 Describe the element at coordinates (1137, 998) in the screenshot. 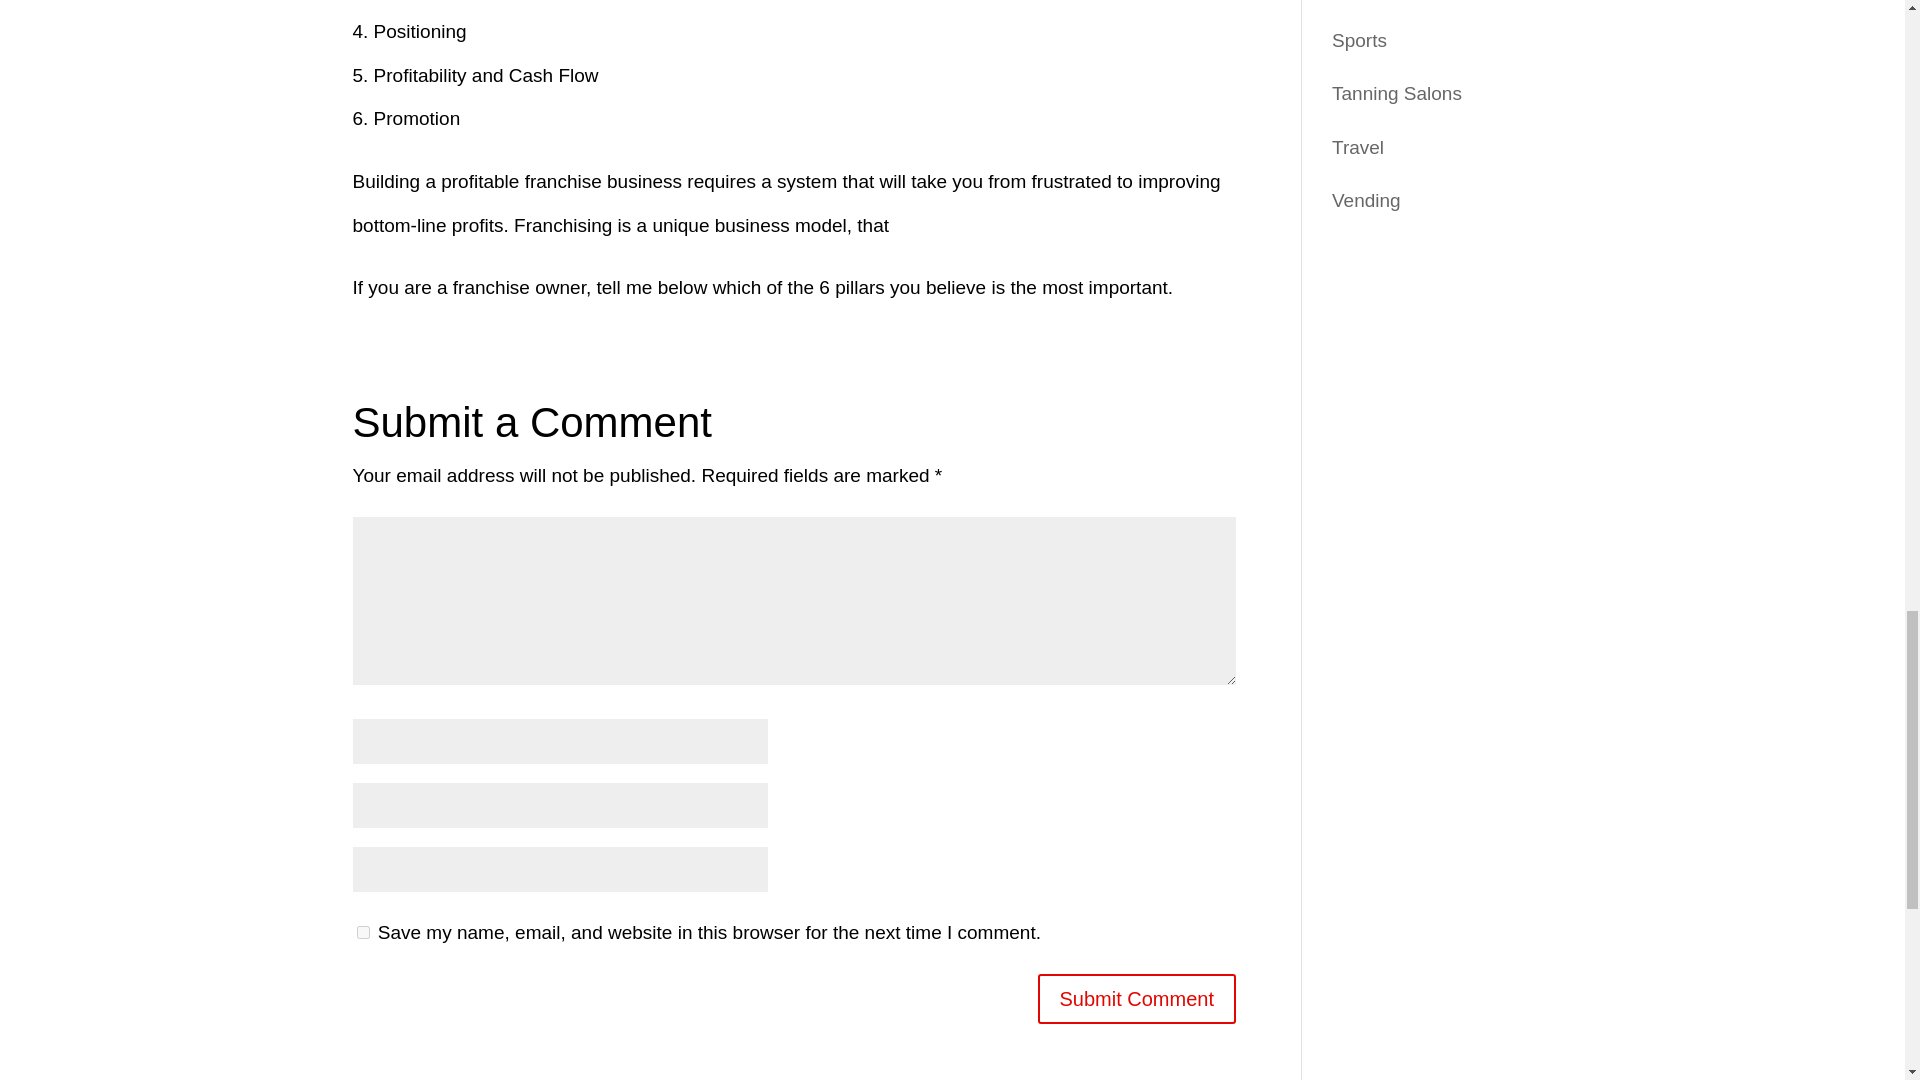

I see `Submit Comment` at that location.